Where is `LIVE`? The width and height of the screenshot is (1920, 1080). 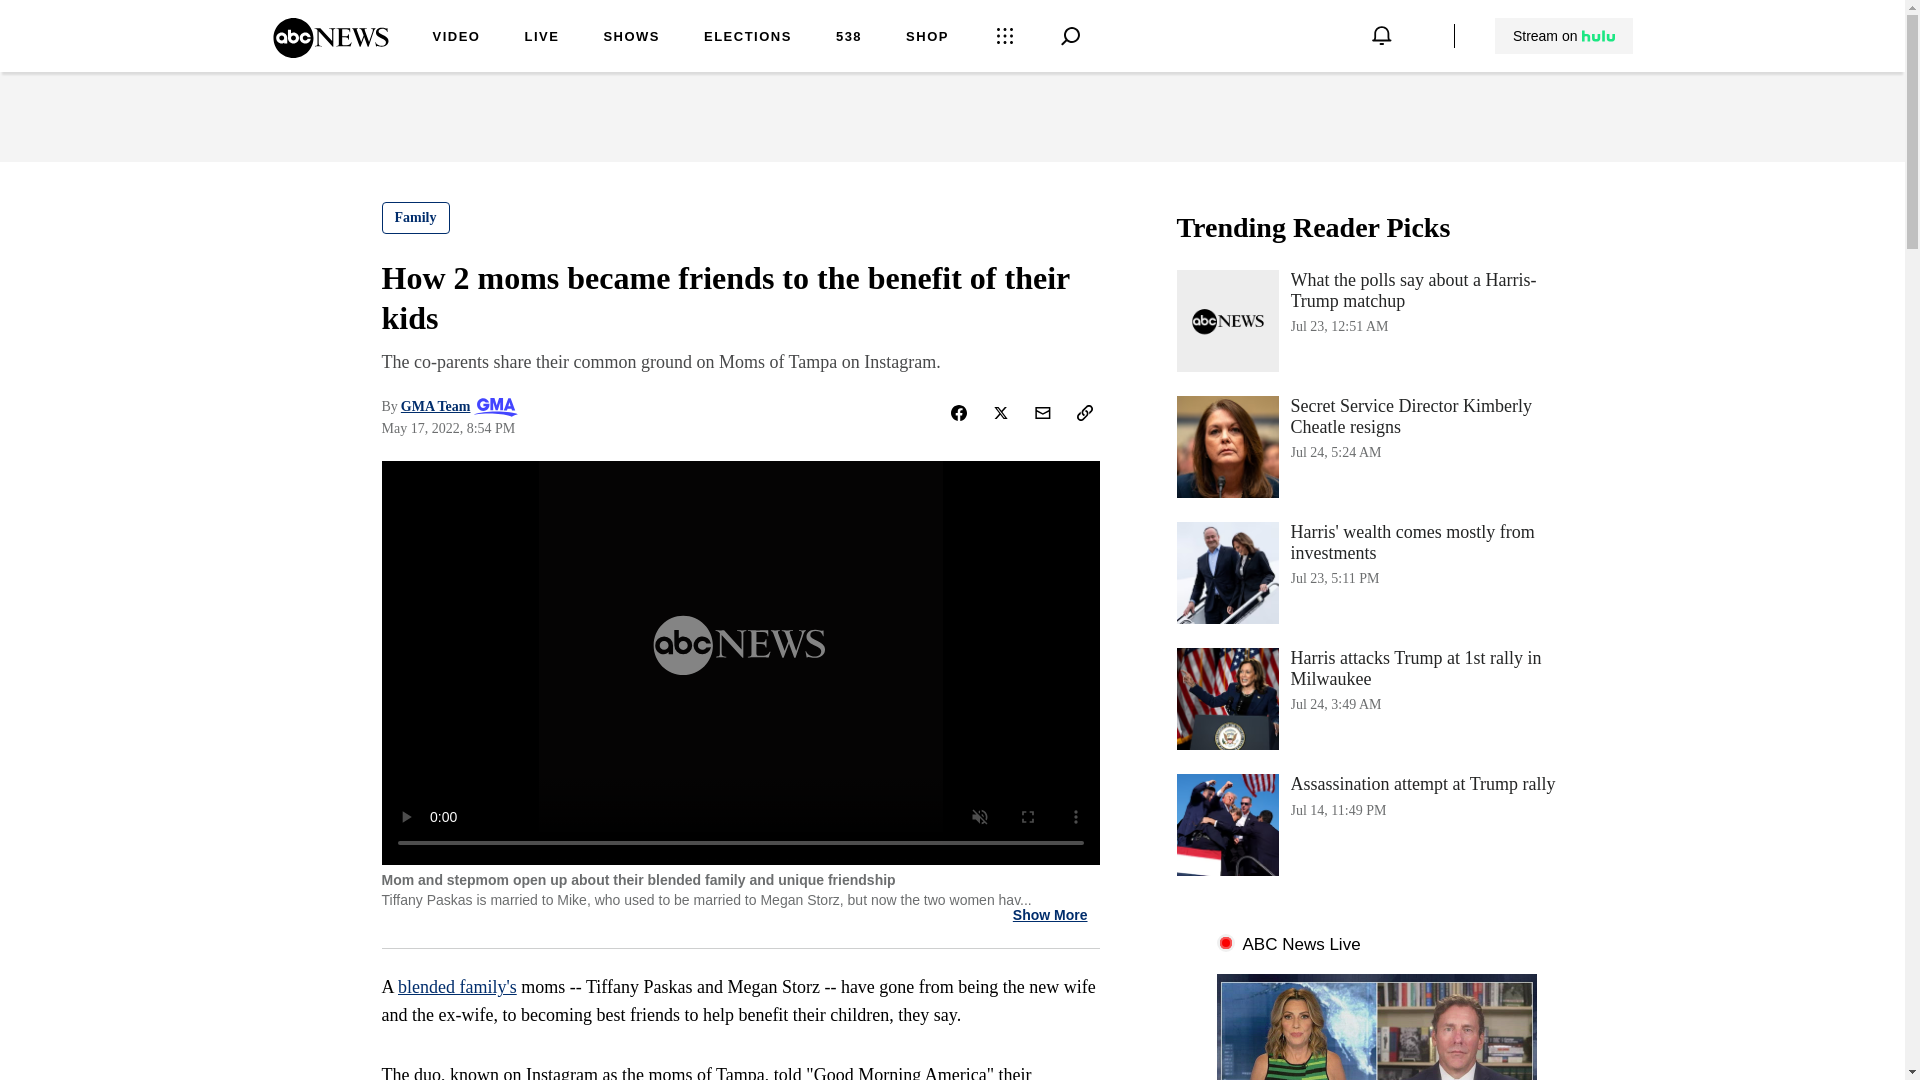 LIVE is located at coordinates (1376, 572).